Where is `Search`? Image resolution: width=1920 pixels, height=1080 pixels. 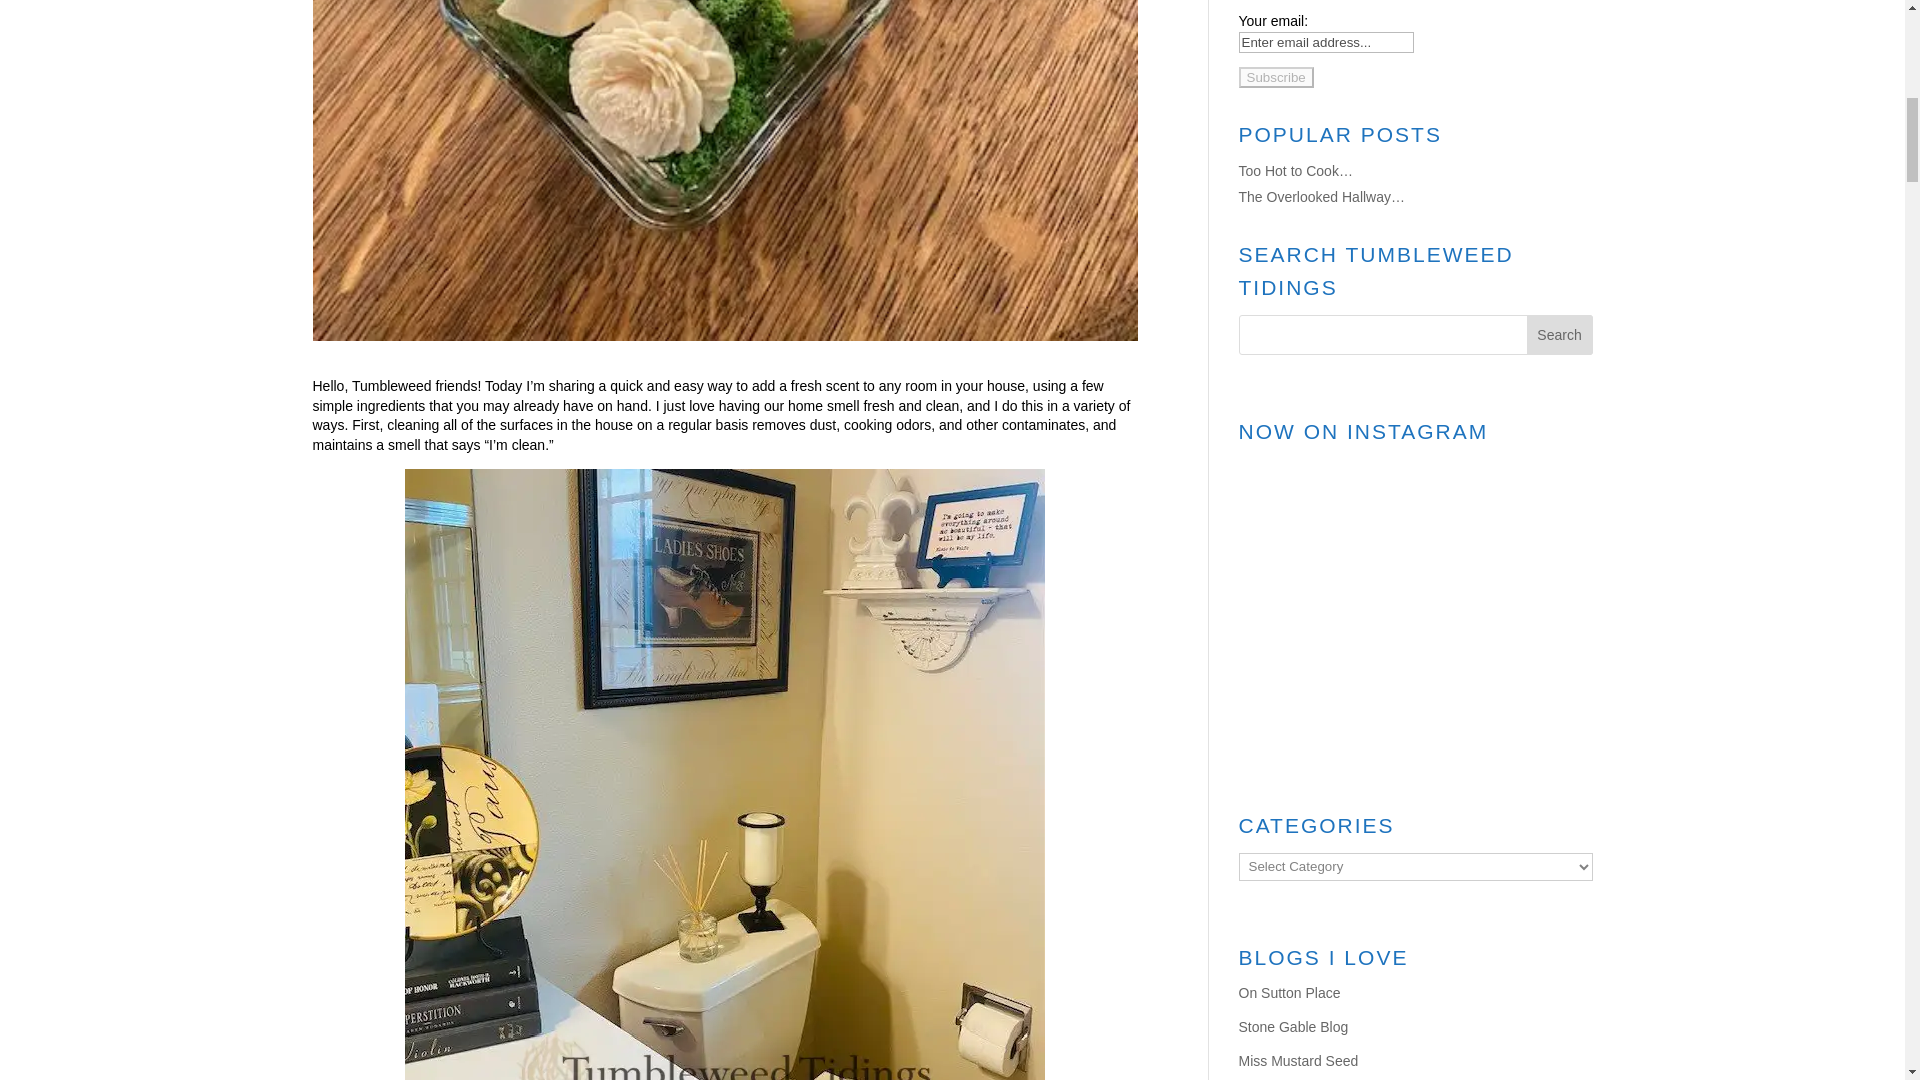
Search is located at coordinates (1560, 335).